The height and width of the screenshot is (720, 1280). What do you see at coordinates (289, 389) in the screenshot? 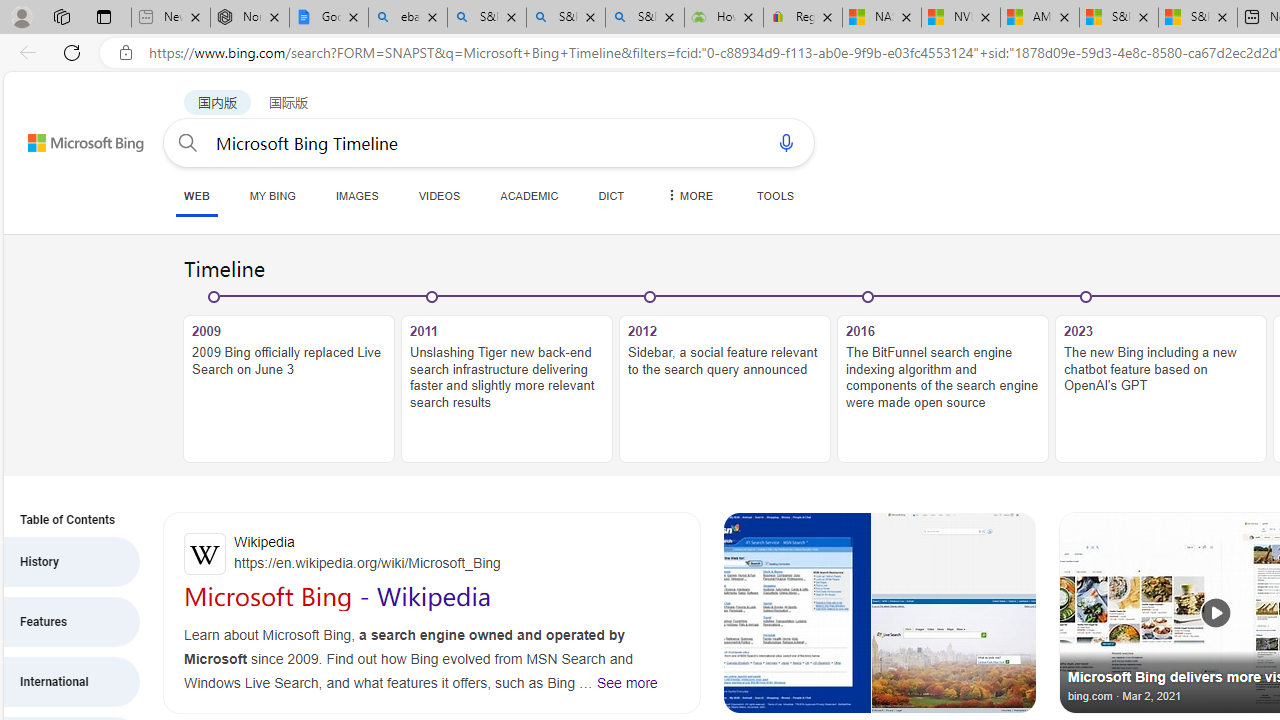
I see `2009 2009 Bing officially replaced Live Search on June 3` at bounding box center [289, 389].